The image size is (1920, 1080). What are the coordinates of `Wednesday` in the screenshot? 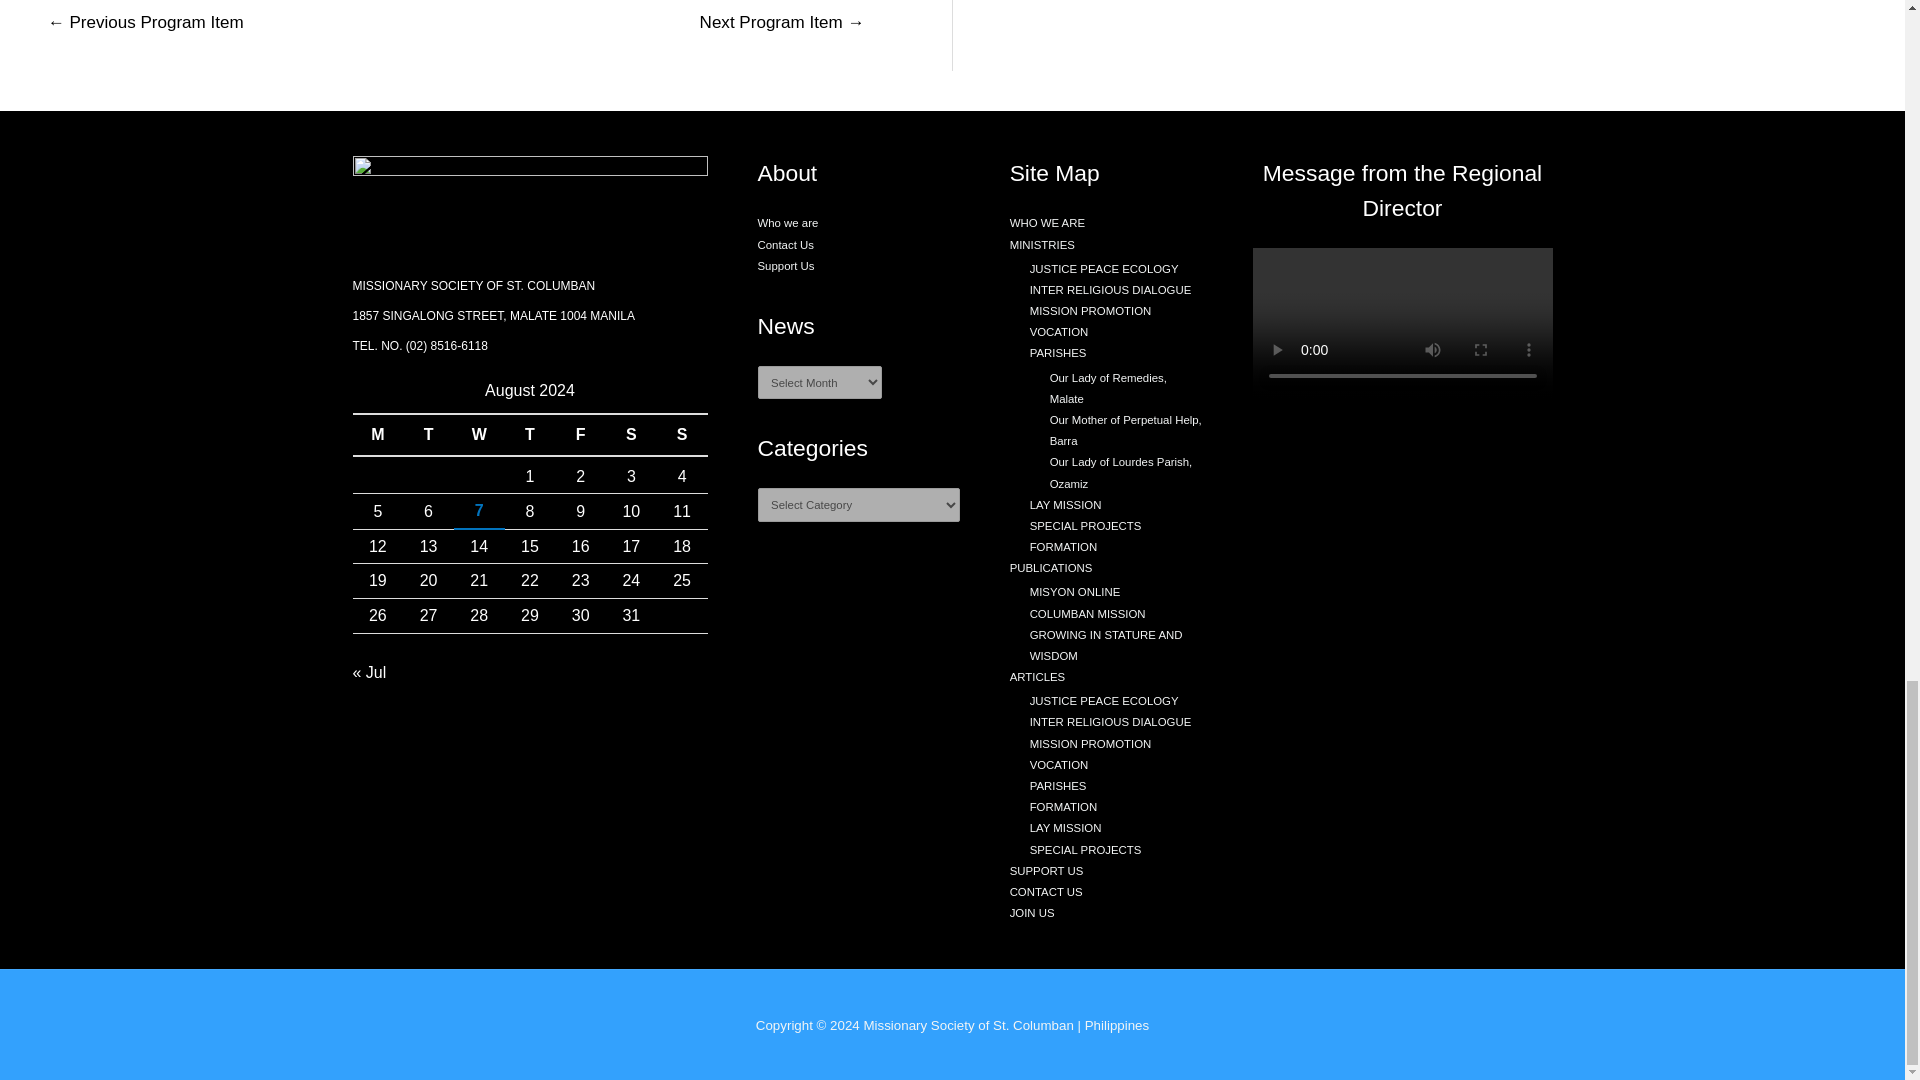 It's located at (478, 434).